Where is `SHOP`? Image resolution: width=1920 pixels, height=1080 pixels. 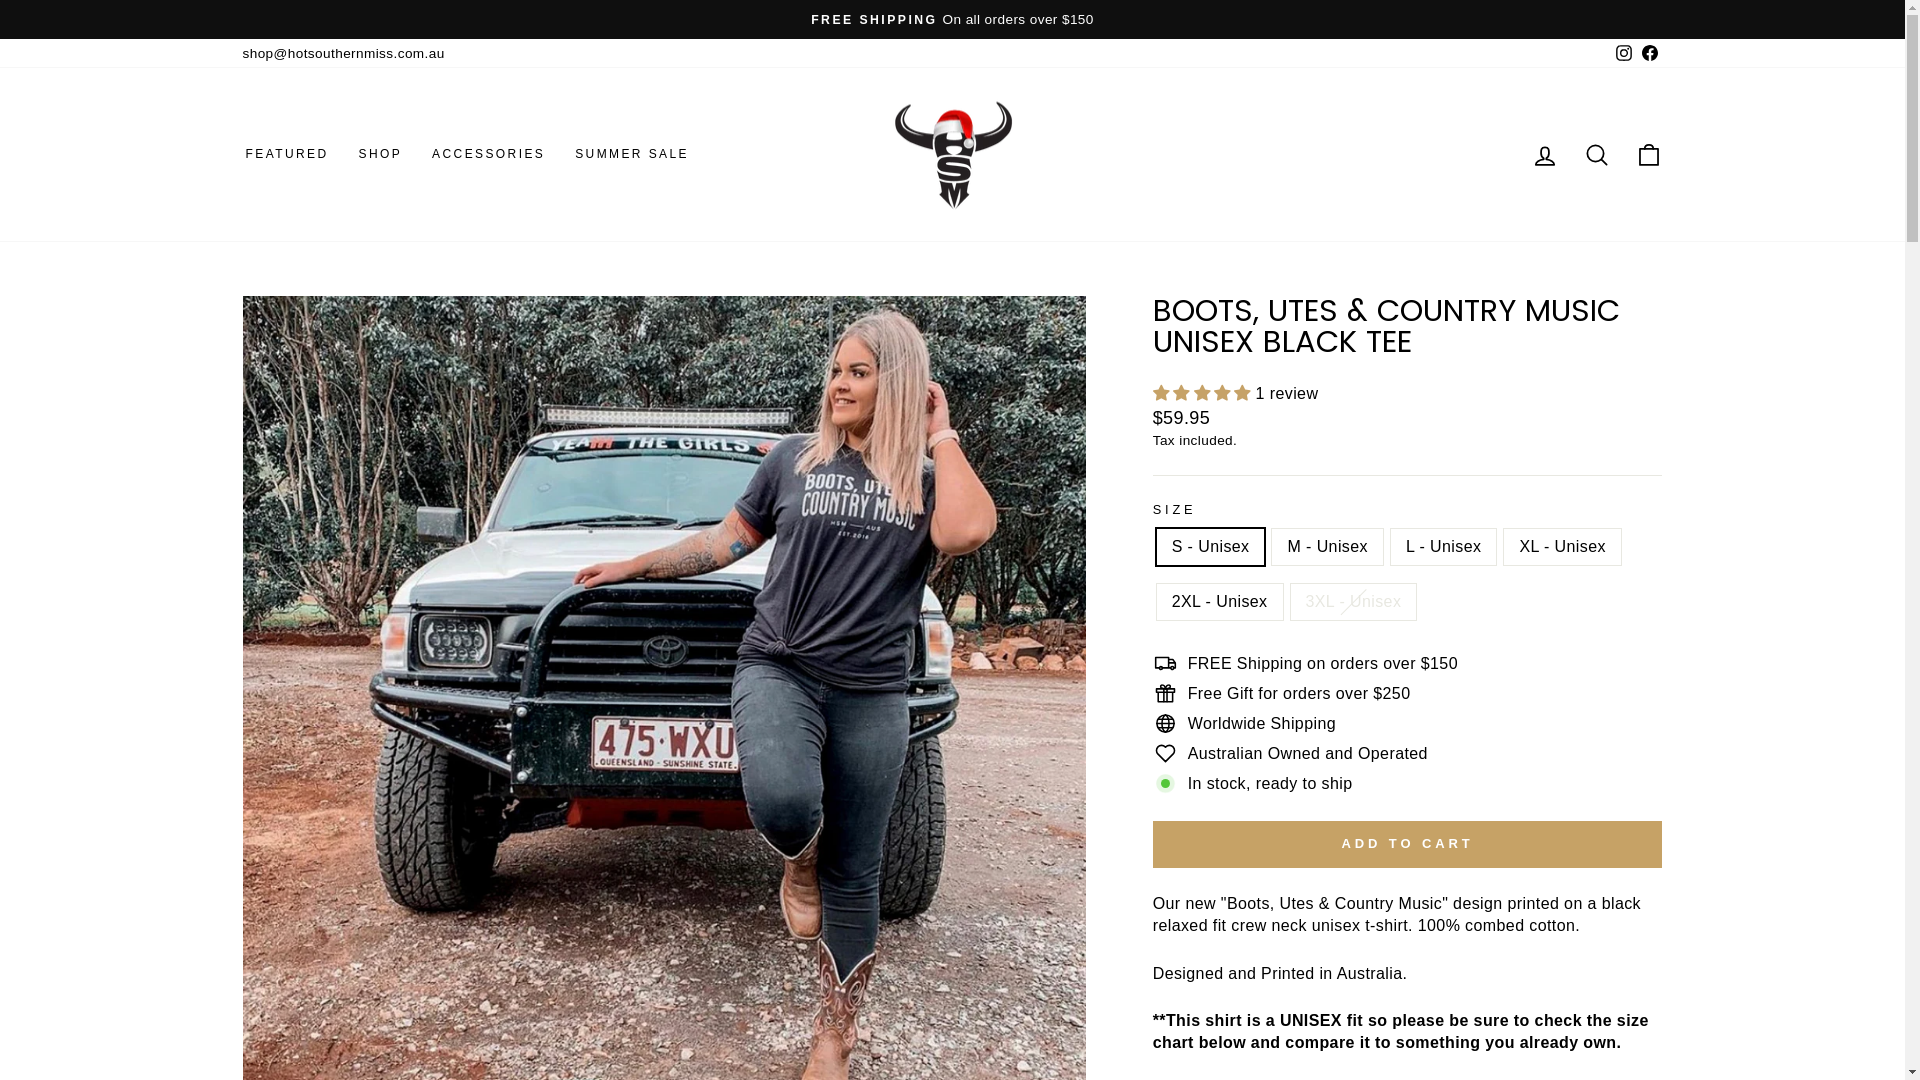 SHOP is located at coordinates (380, 155).